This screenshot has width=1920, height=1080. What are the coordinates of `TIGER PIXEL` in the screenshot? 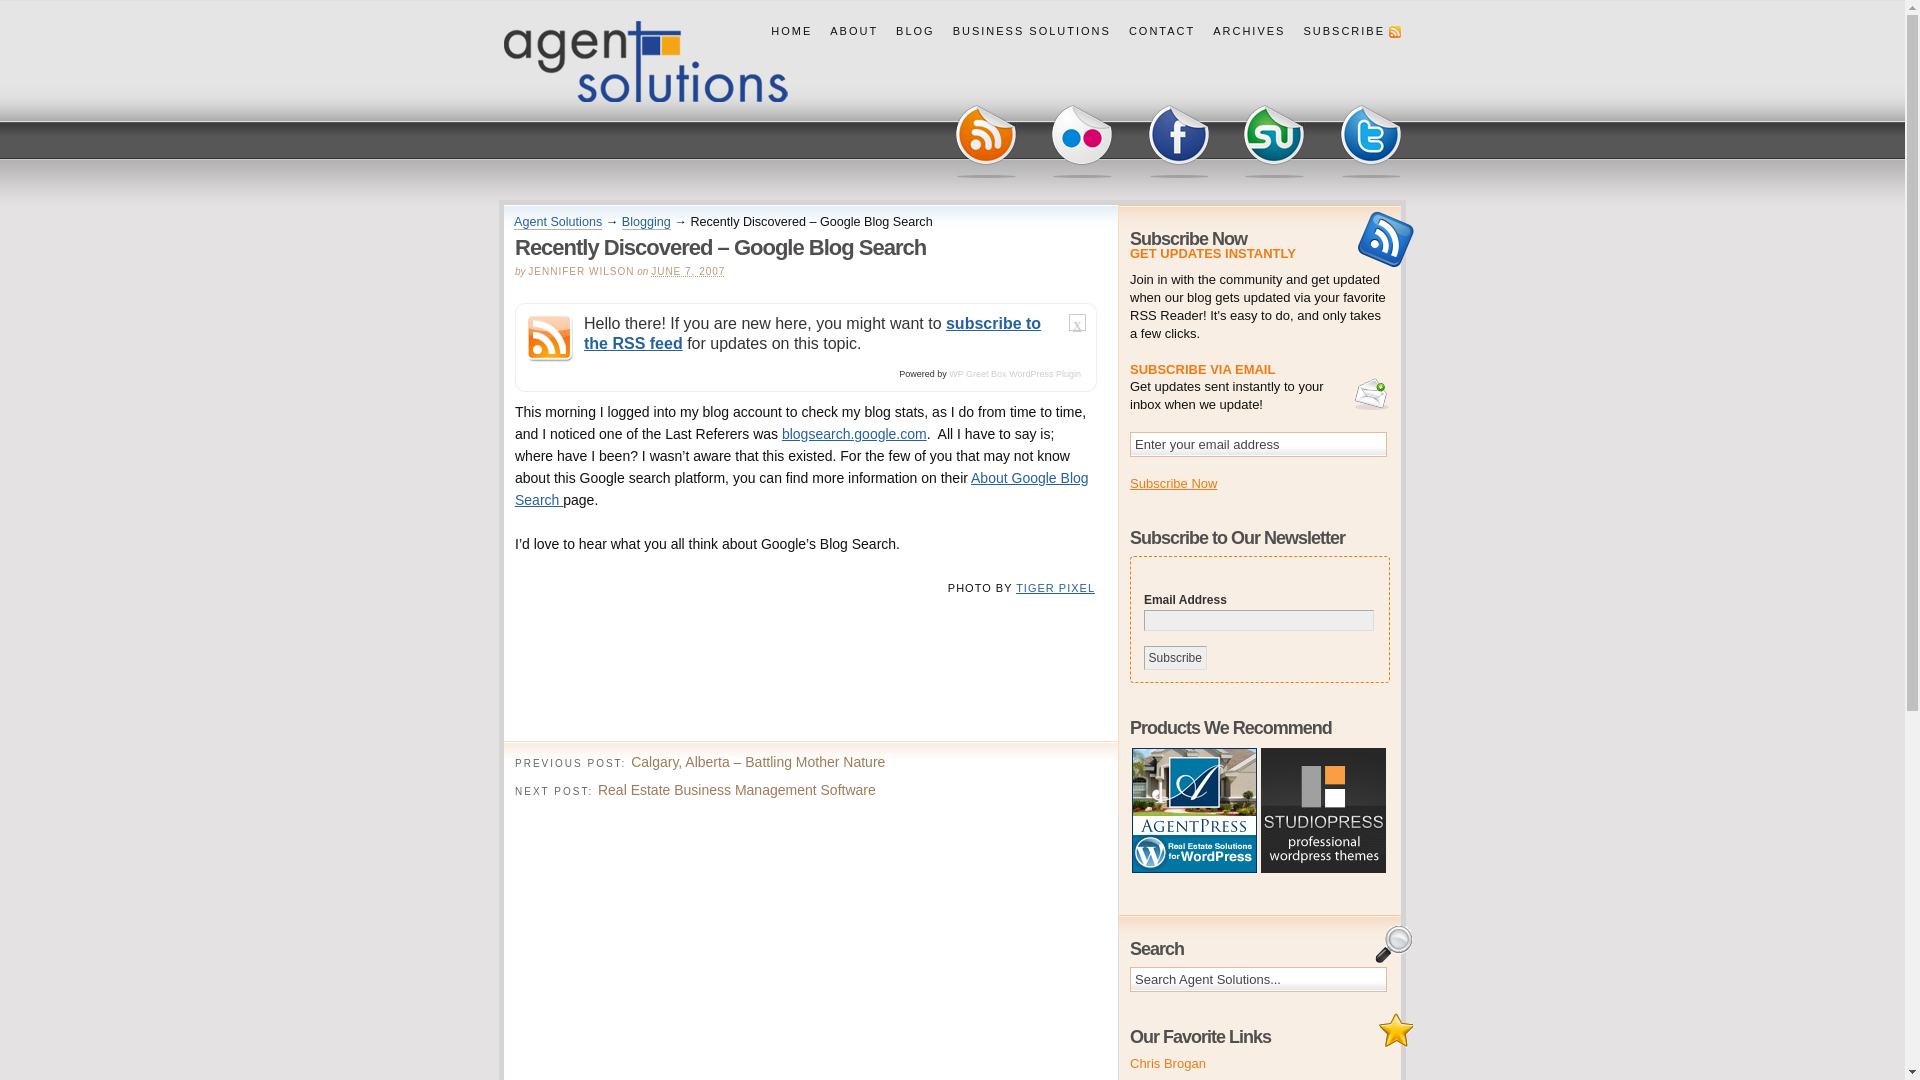 It's located at (1056, 588).